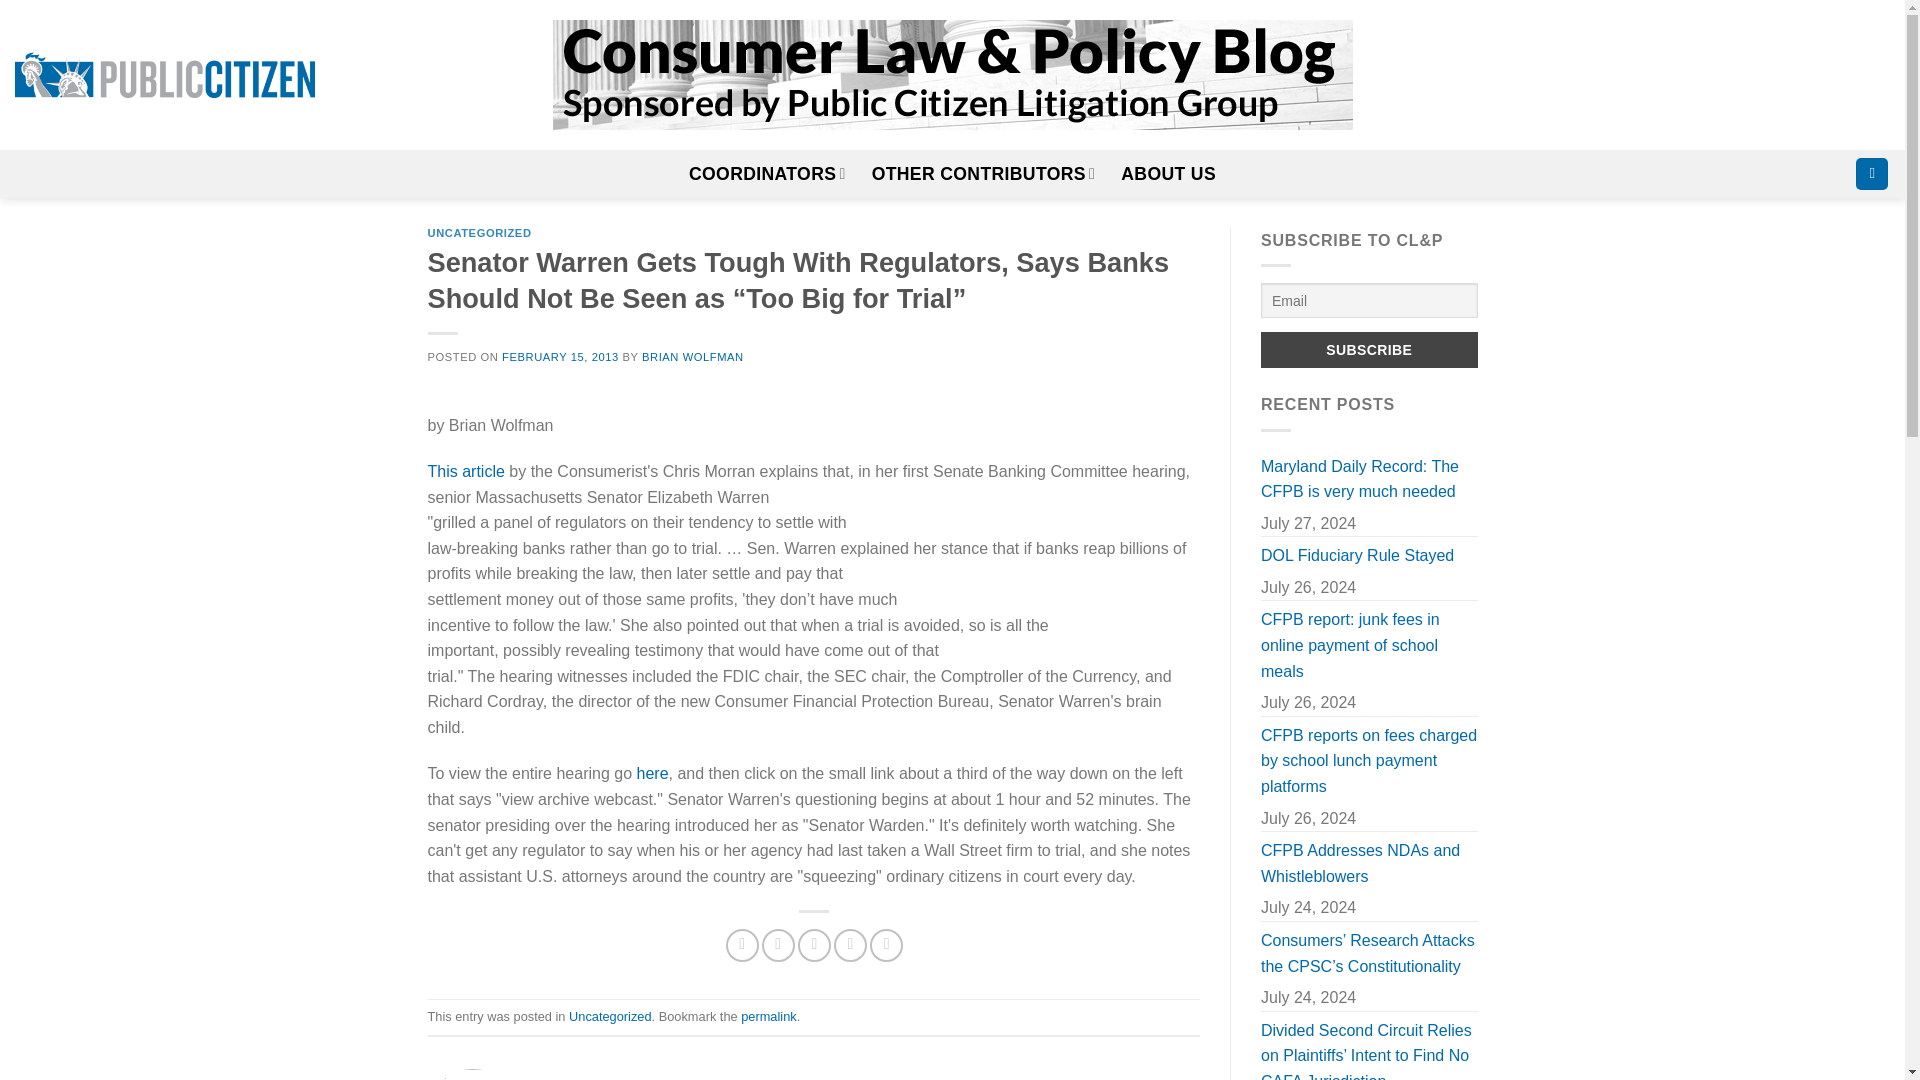 This screenshot has width=1920, height=1080. Describe the element at coordinates (984, 174) in the screenshot. I see `OTHER CONTRIBUTORS` at that location.